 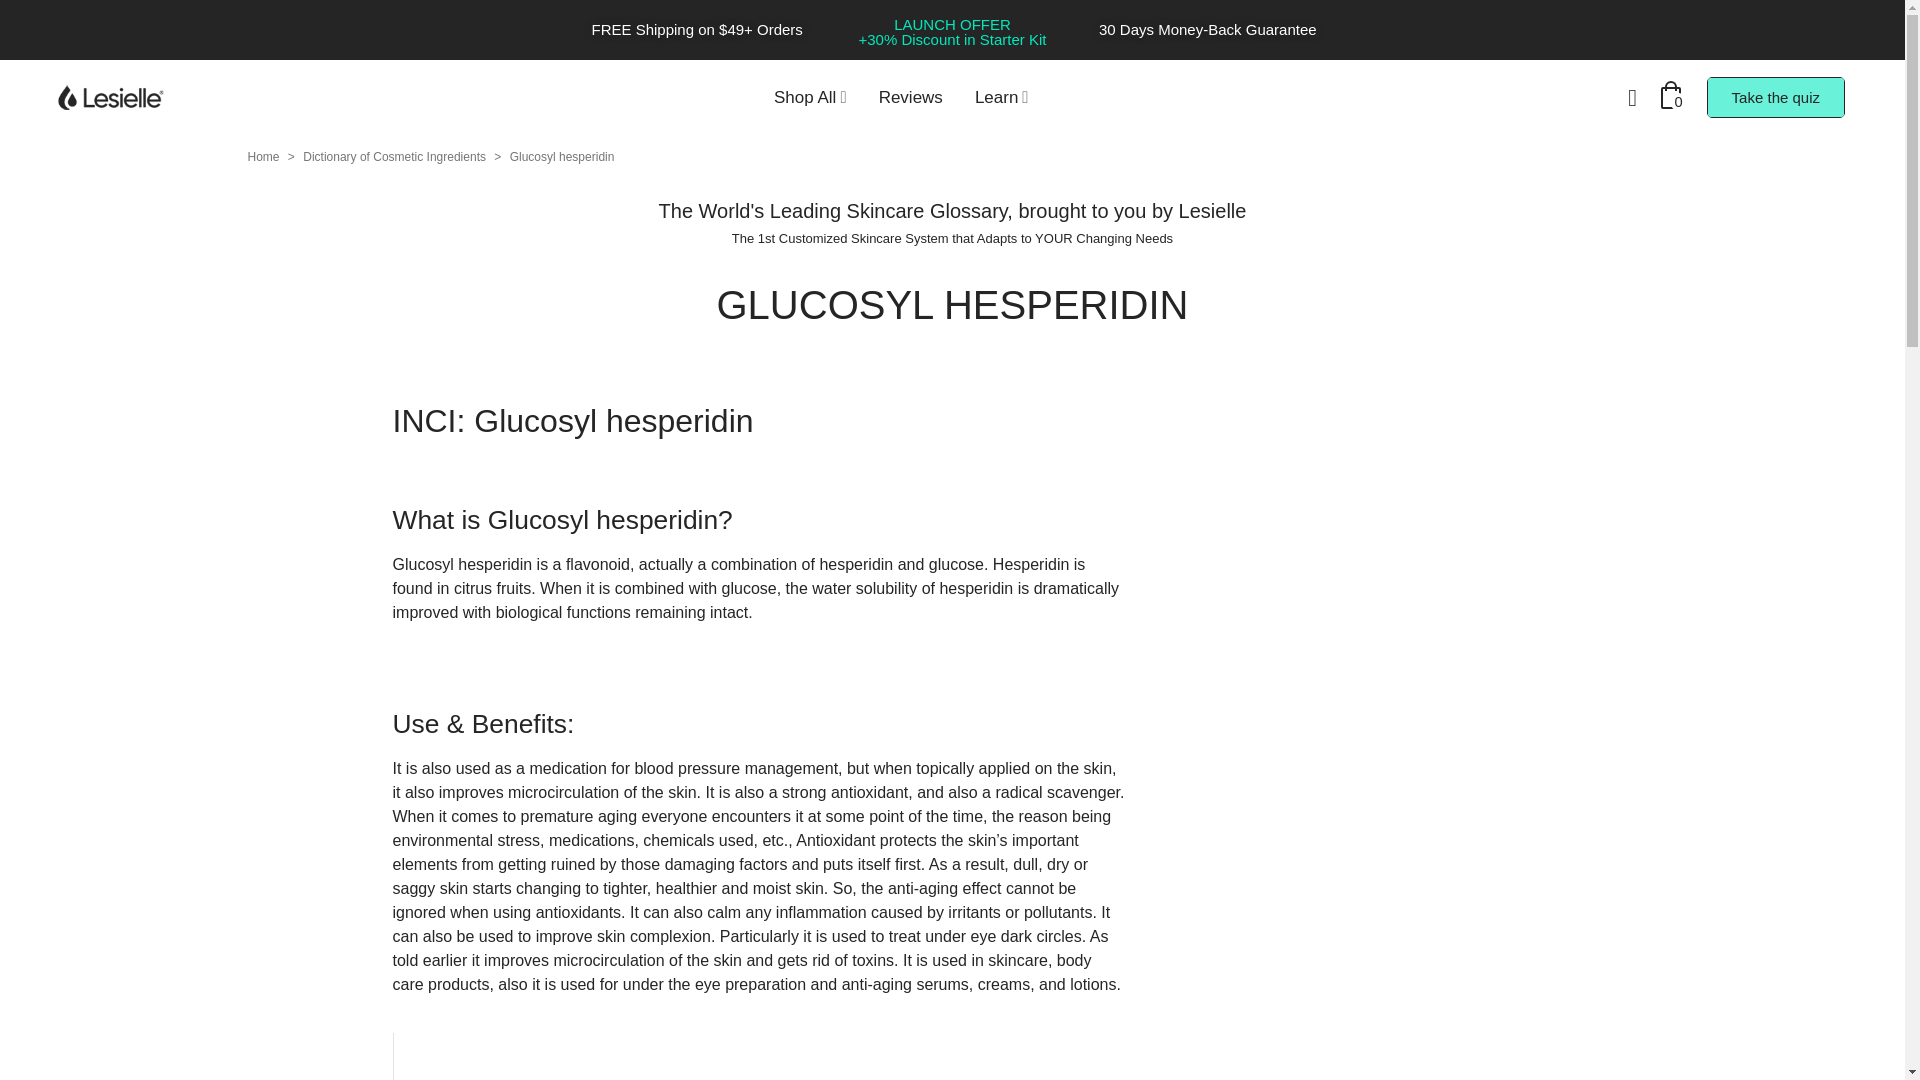 I want to click on Log in to your customer account, so click(x=1632, y=97).